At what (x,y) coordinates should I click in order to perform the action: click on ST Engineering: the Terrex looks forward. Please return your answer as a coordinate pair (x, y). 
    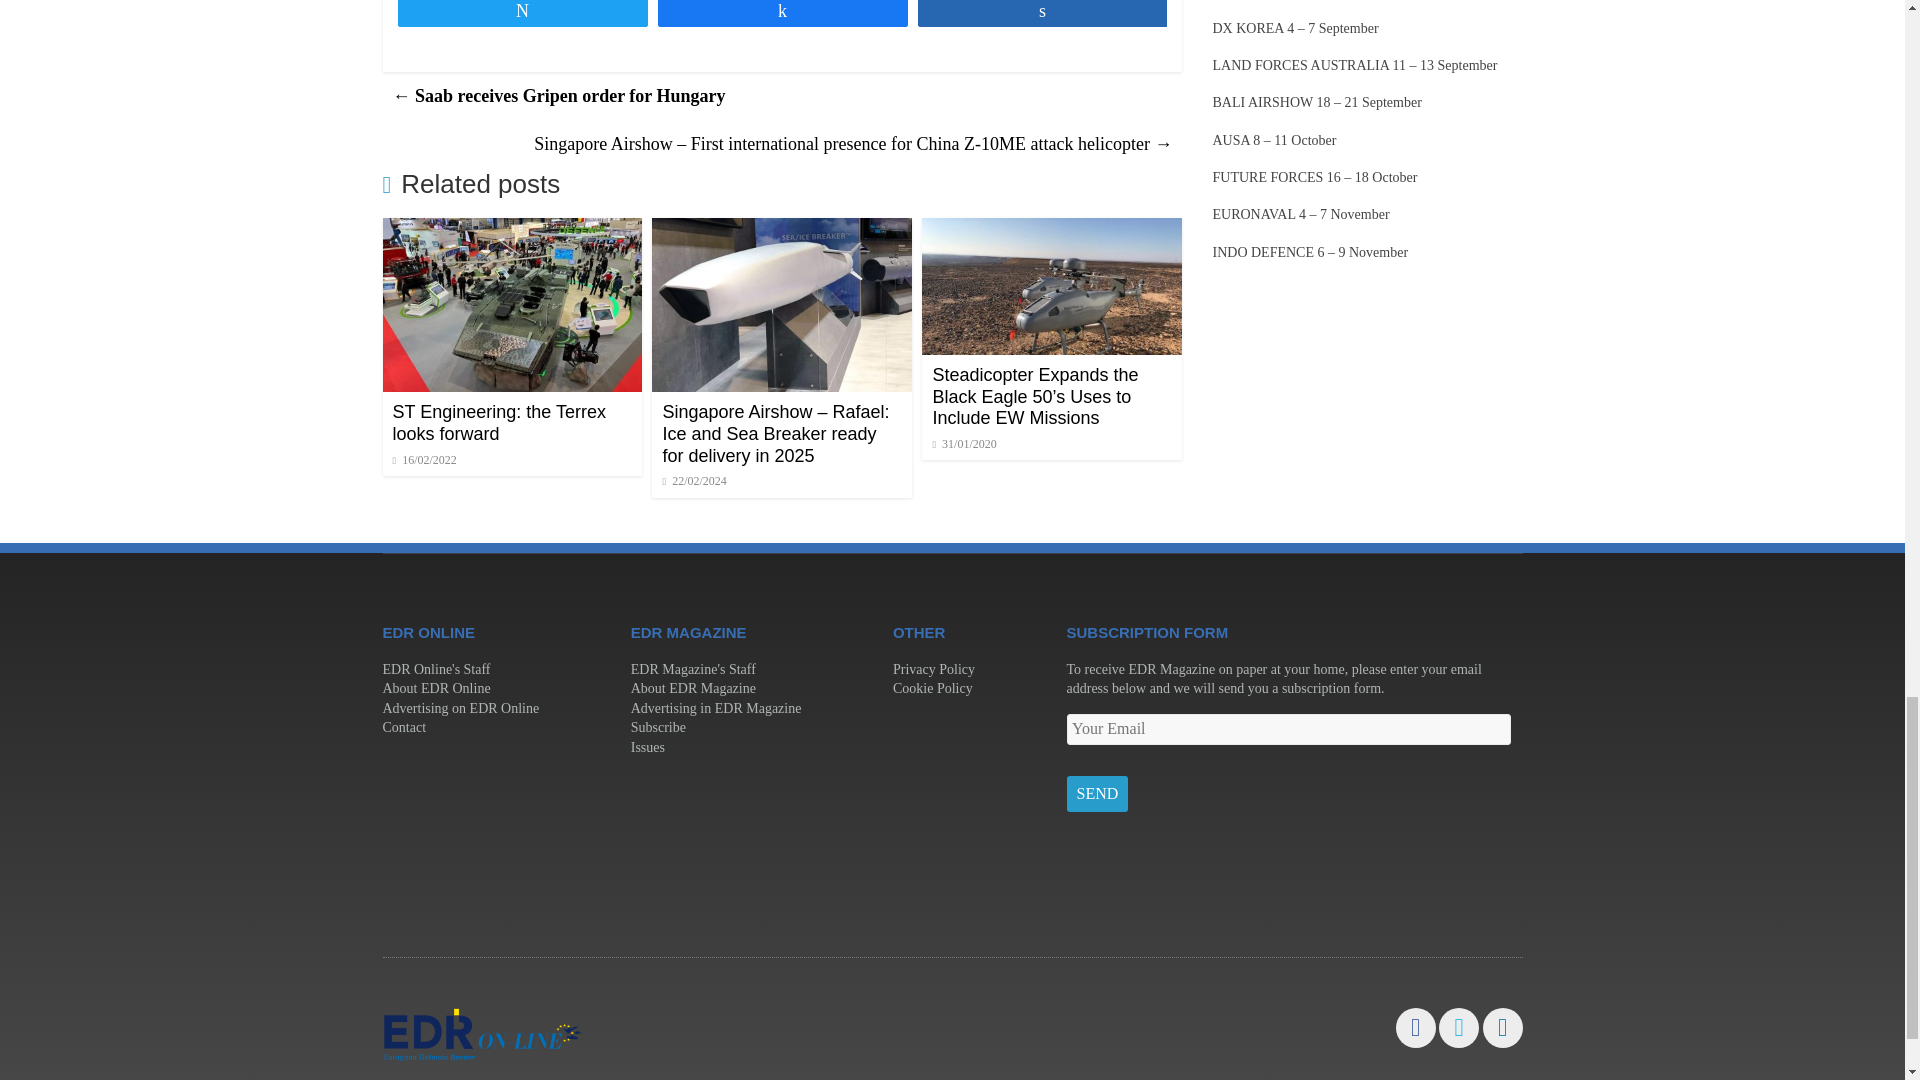
    Looking at the image, I should click on (498, 422).